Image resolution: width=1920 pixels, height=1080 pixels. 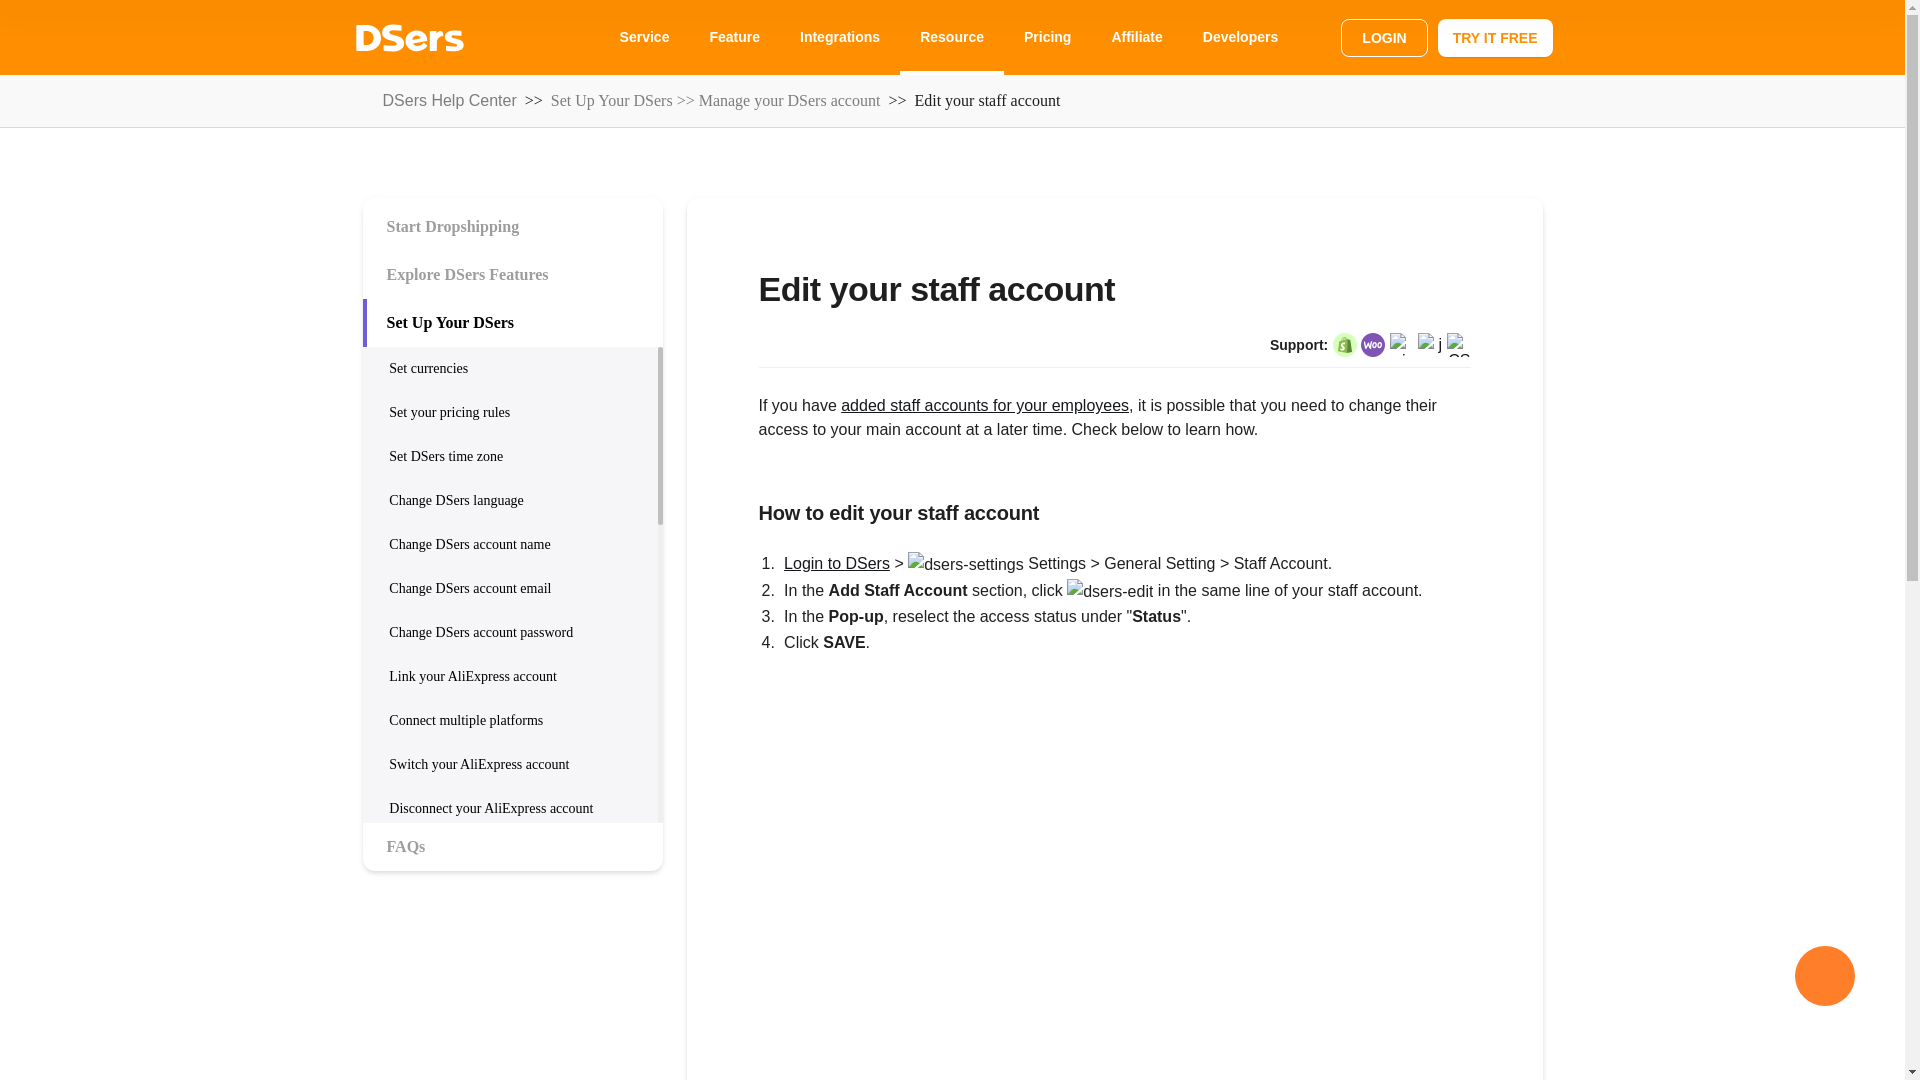 I want to click on Affiliate, so click(x=1136, y=37).